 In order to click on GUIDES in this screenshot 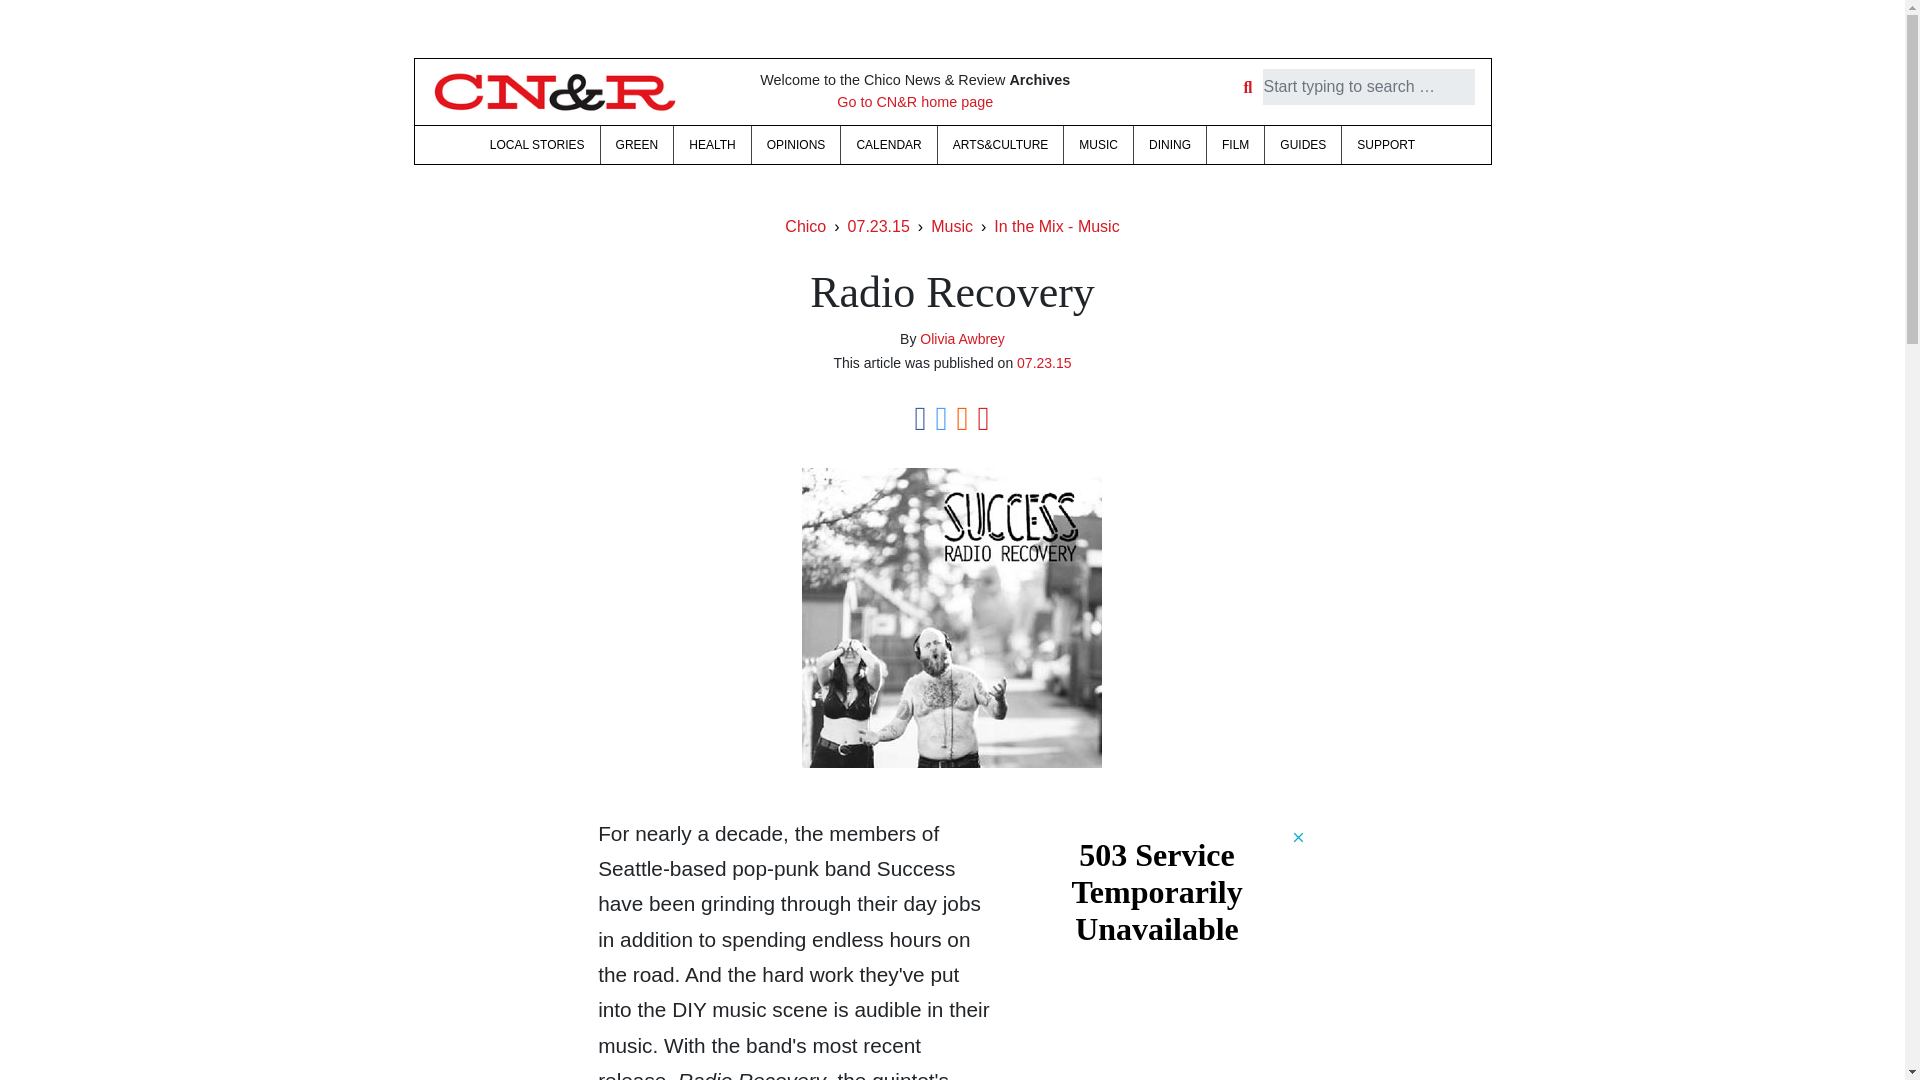, I will do `click(1302, 145)`.